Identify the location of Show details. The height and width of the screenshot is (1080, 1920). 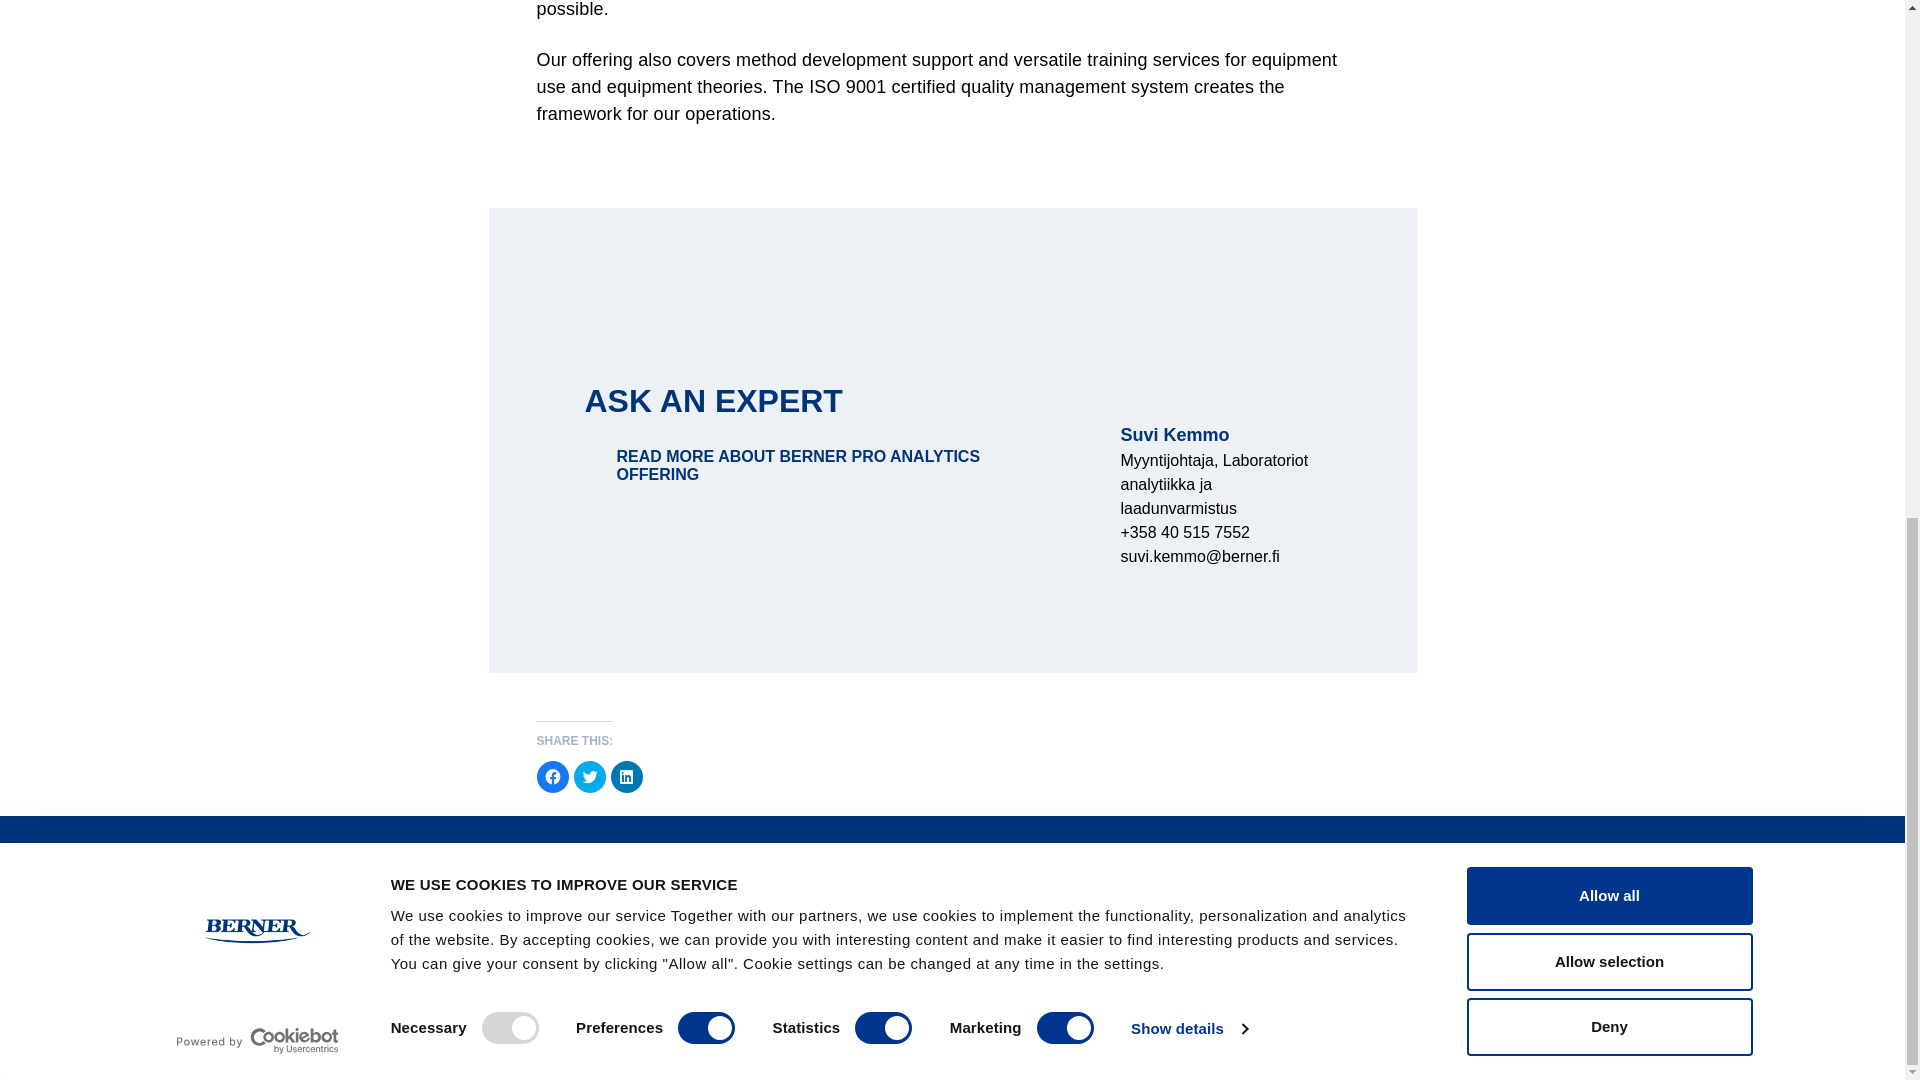
(1188, 36).